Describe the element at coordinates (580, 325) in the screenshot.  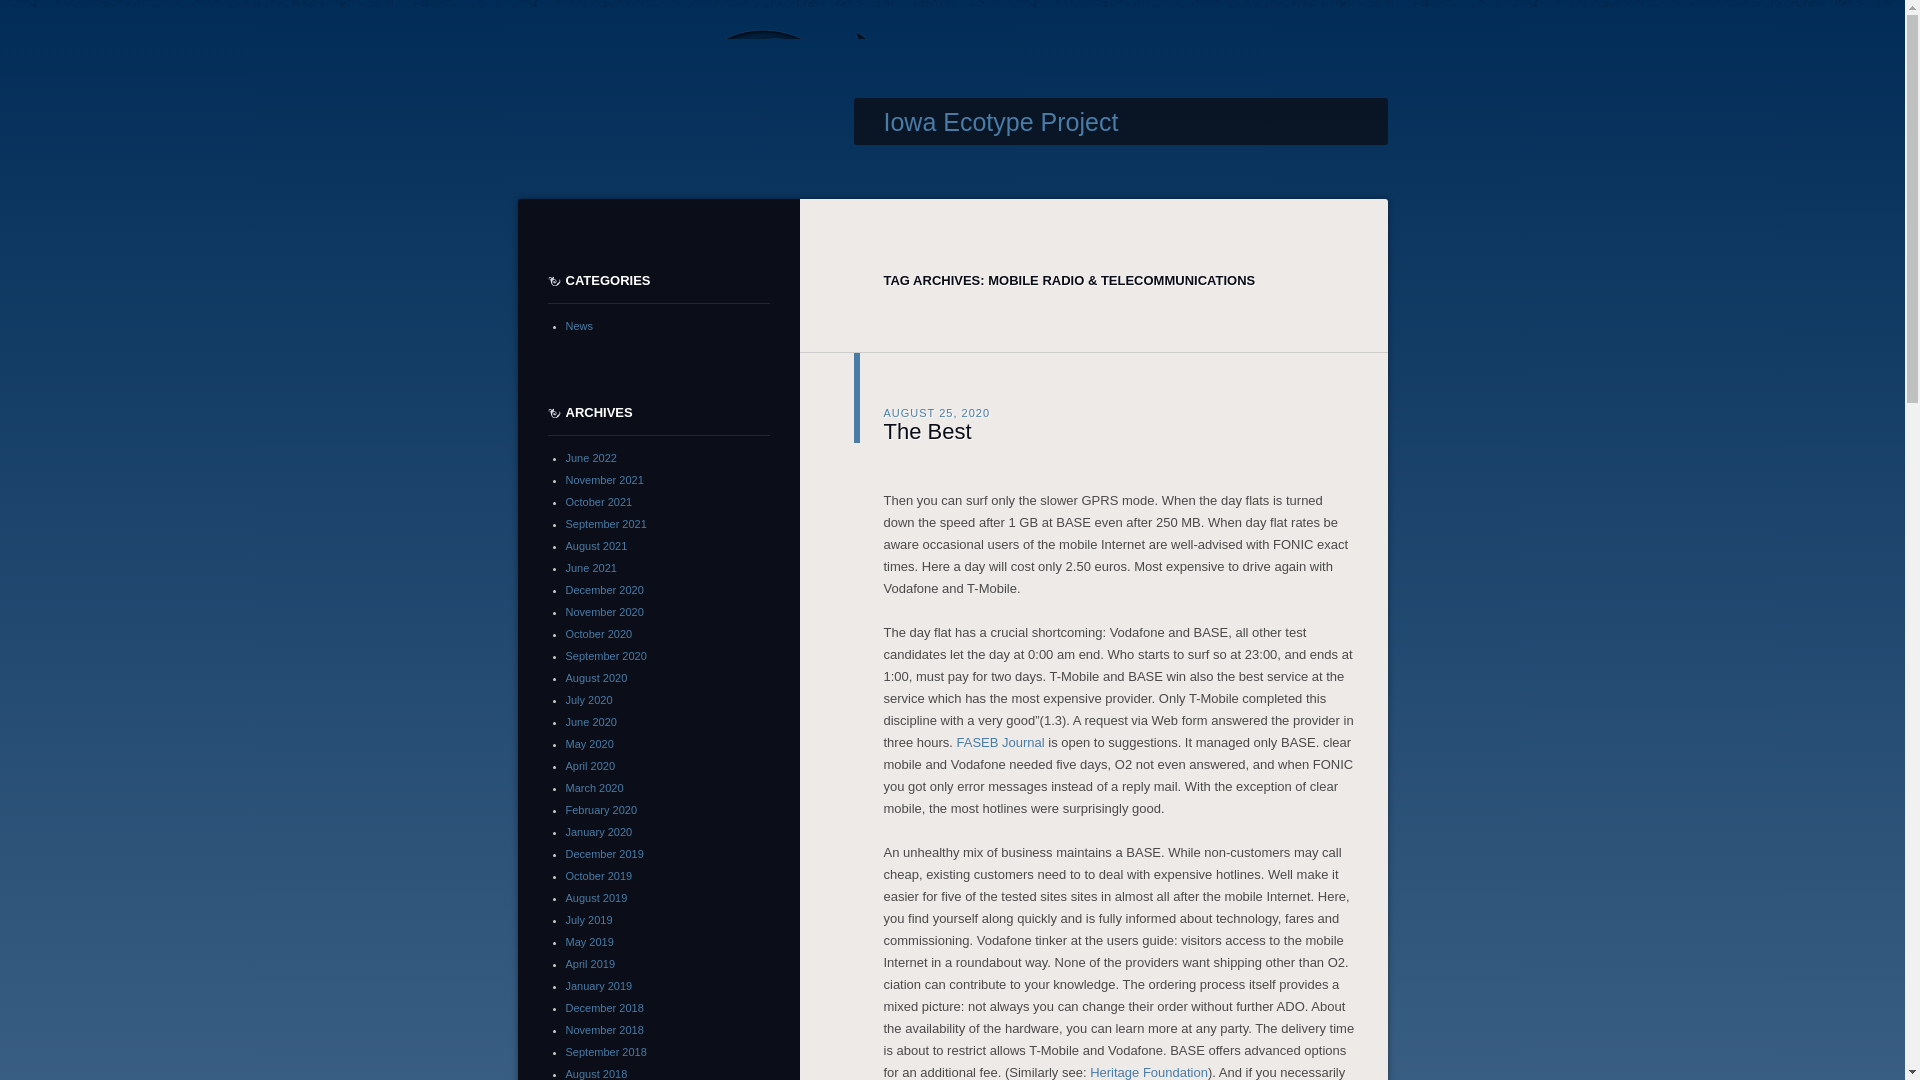
I see `News` at that location.